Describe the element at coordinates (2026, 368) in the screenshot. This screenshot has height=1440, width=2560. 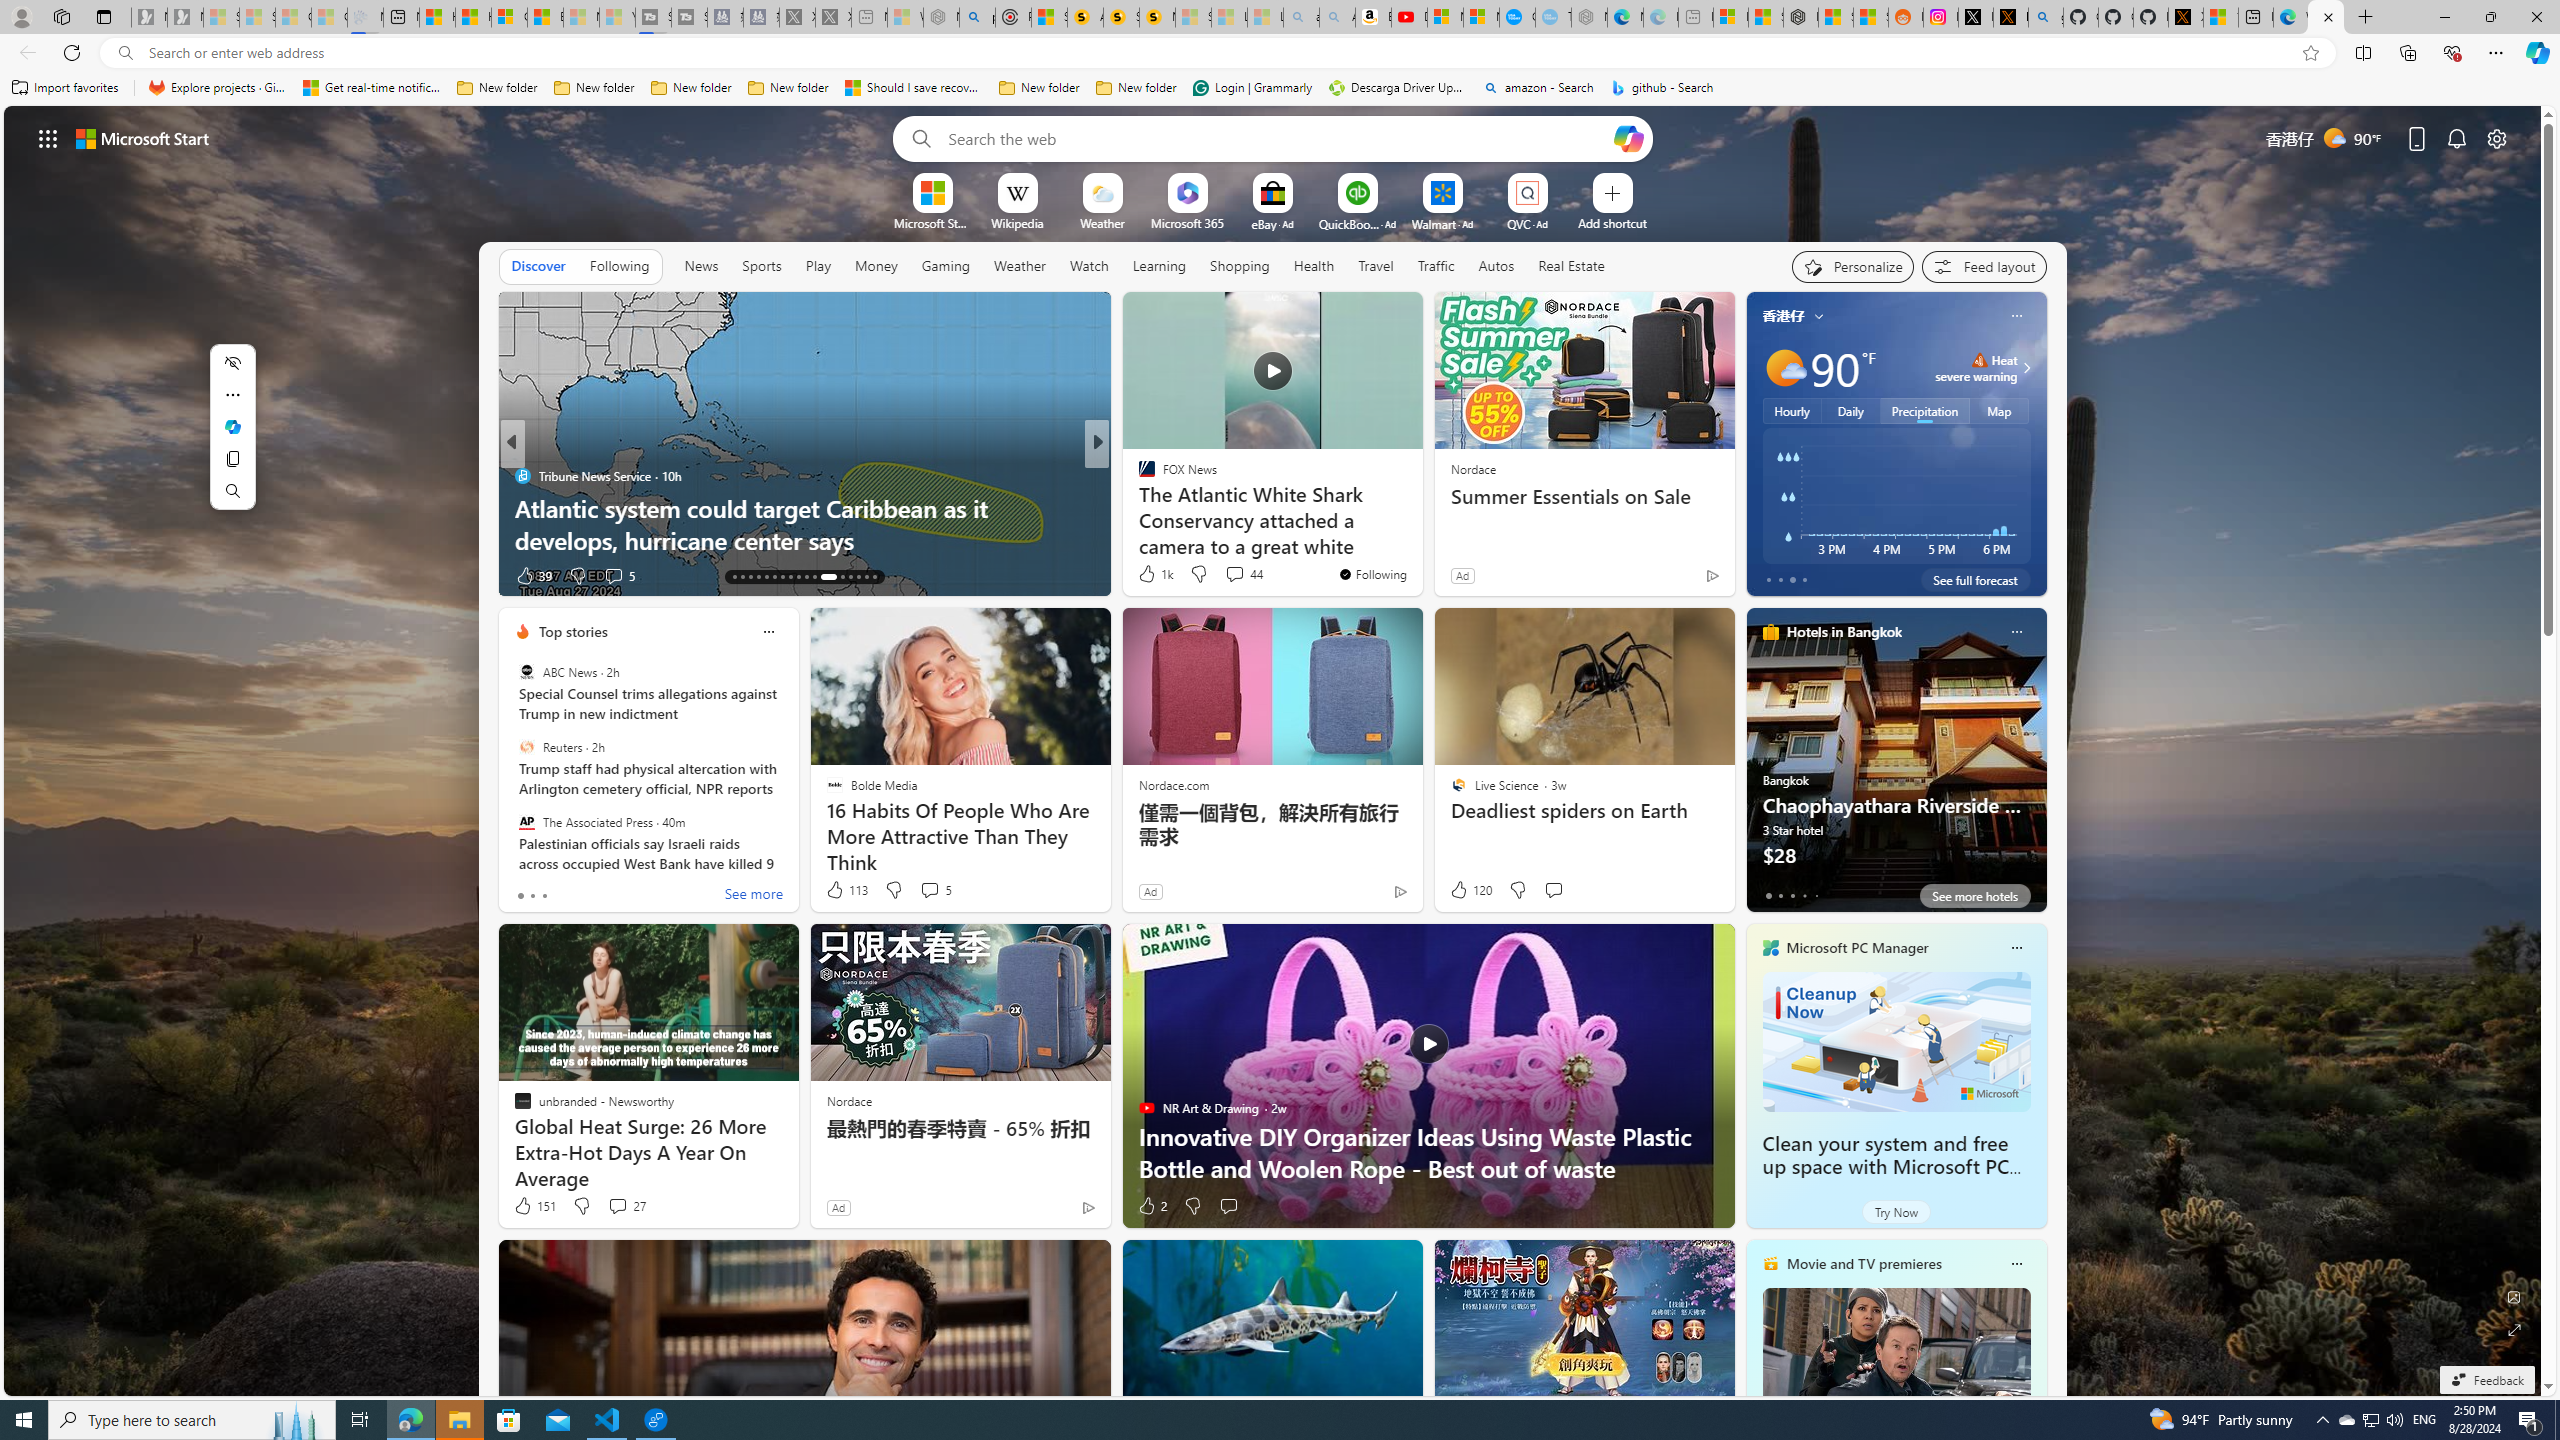
I see `Class: weather-arrow-glyph` at that location.